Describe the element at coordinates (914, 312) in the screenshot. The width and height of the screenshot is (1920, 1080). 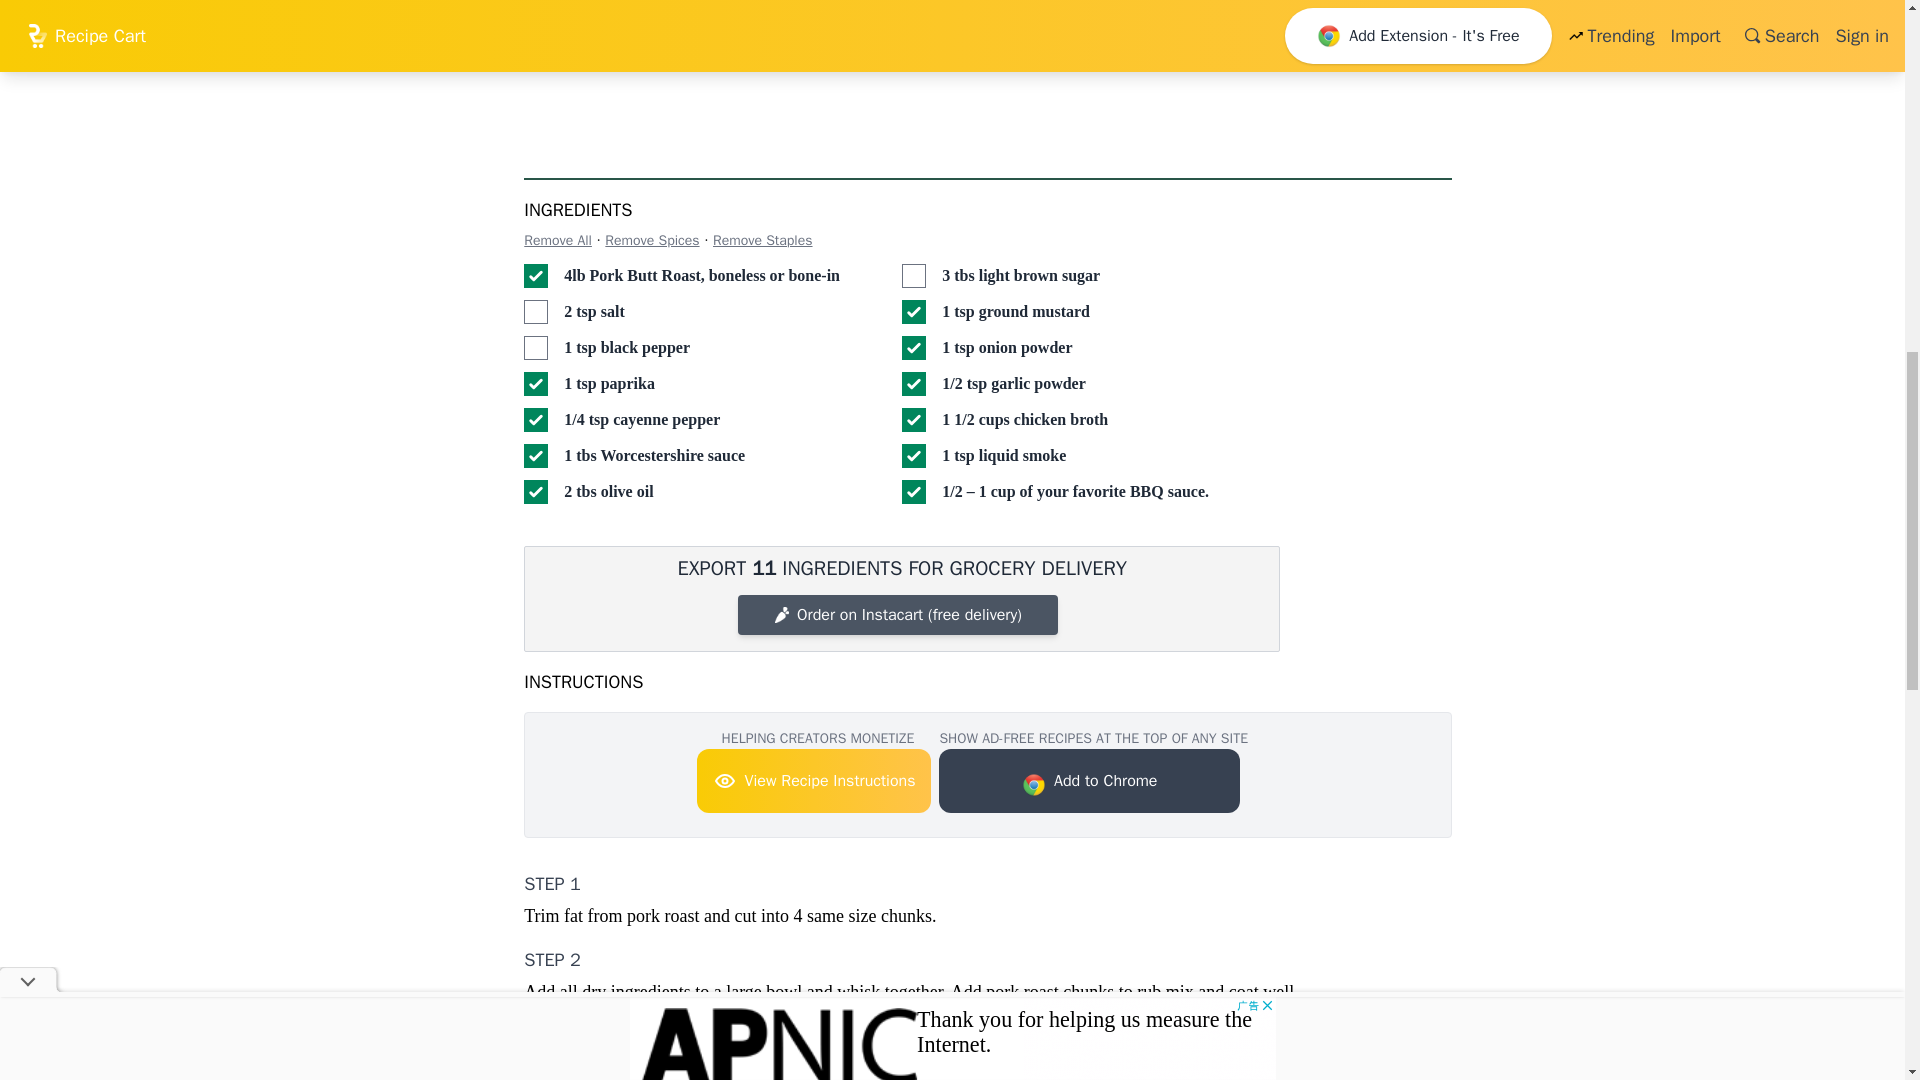
I see `1 tsp ground mustard` at that location.